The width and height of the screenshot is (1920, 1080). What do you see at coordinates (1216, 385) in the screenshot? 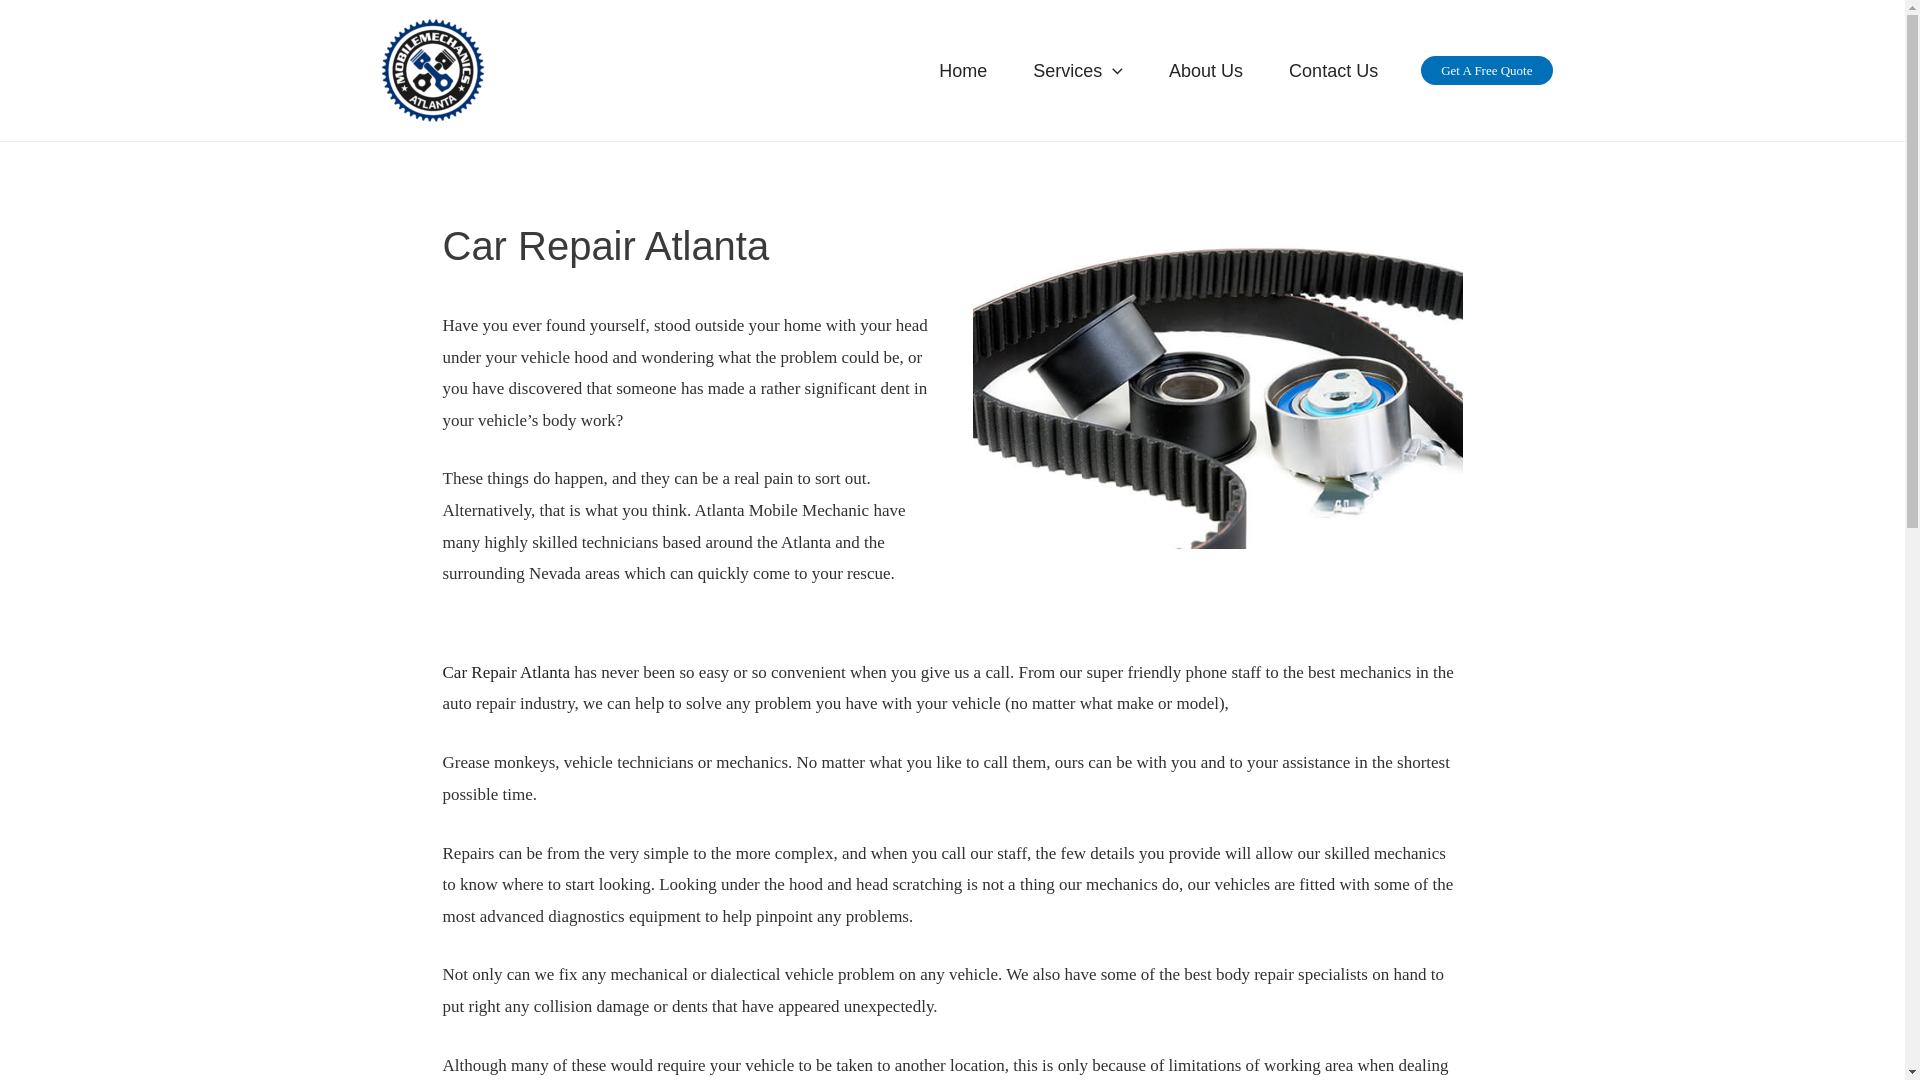
I see `timing-belt-removal-in-atlanta` at bounding box center [1216, 385].